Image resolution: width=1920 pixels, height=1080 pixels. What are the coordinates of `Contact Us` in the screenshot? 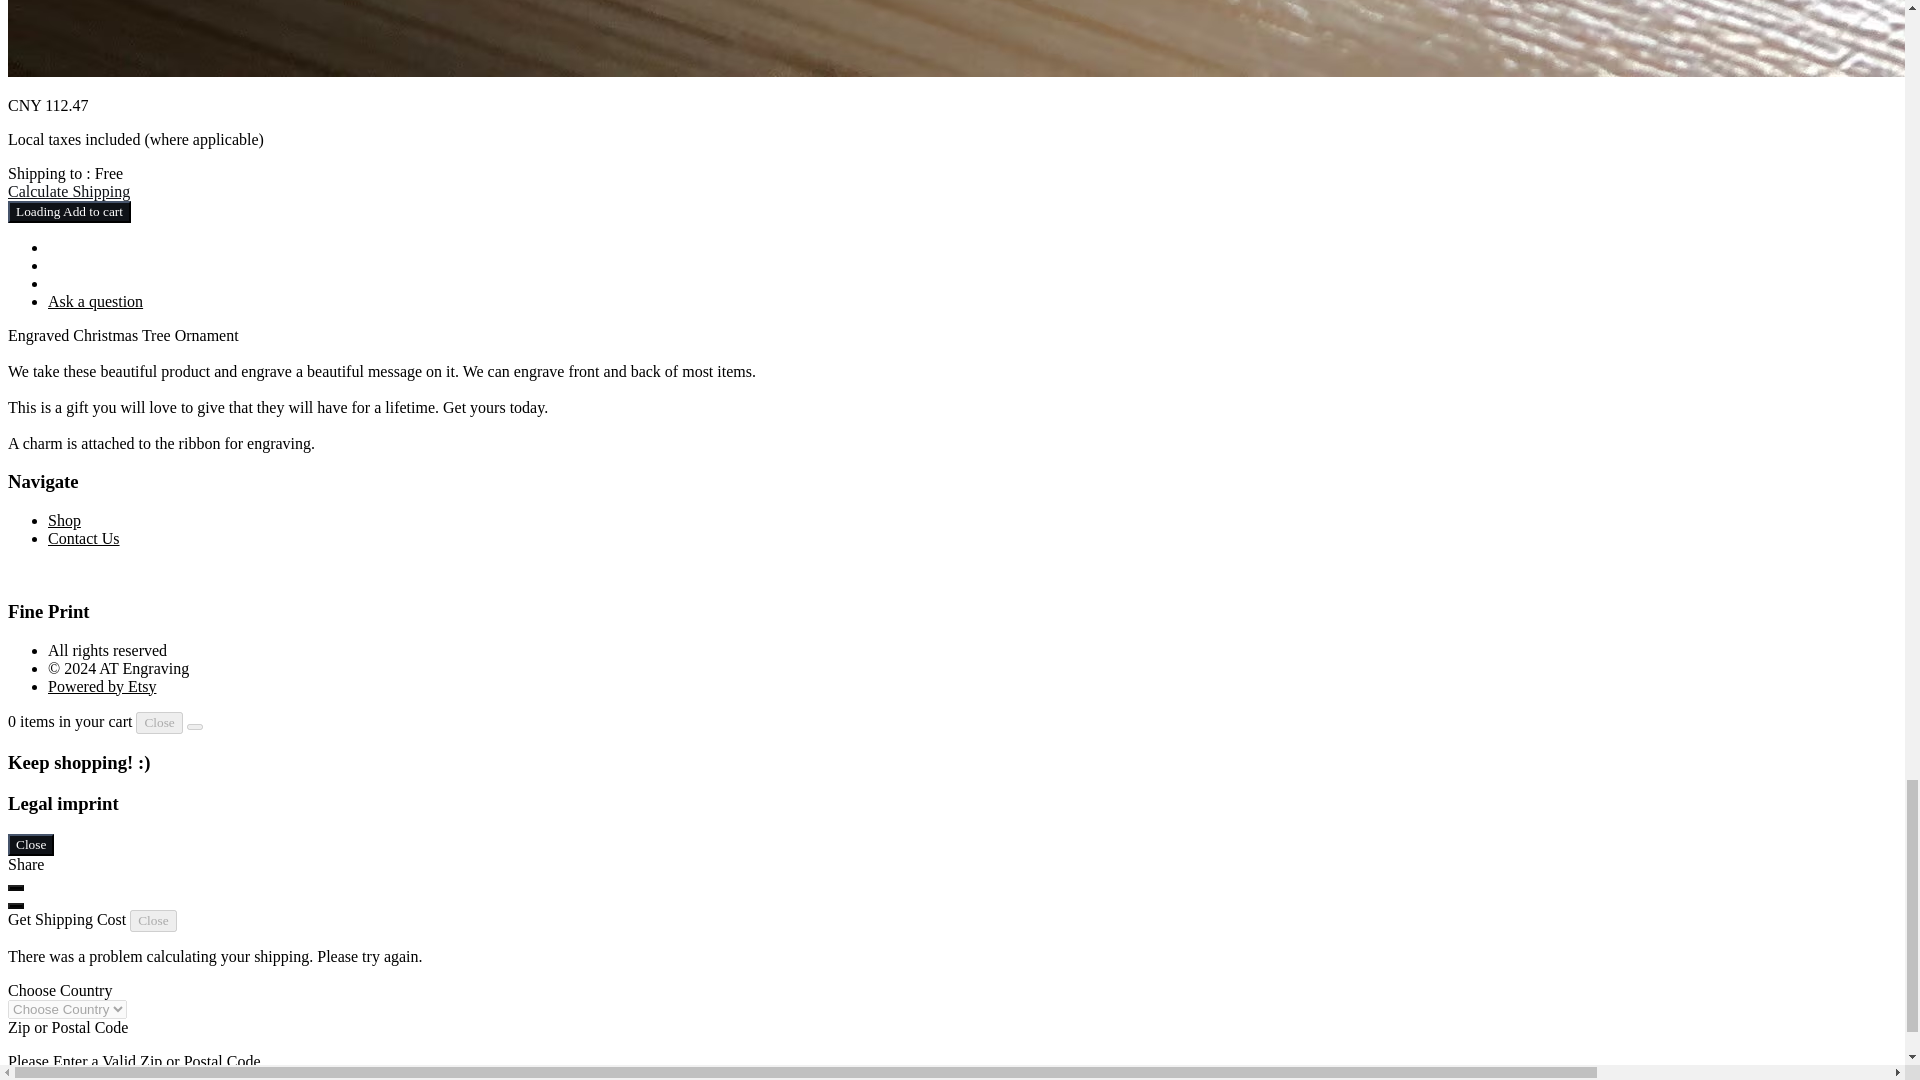 It's located at (84, 538).